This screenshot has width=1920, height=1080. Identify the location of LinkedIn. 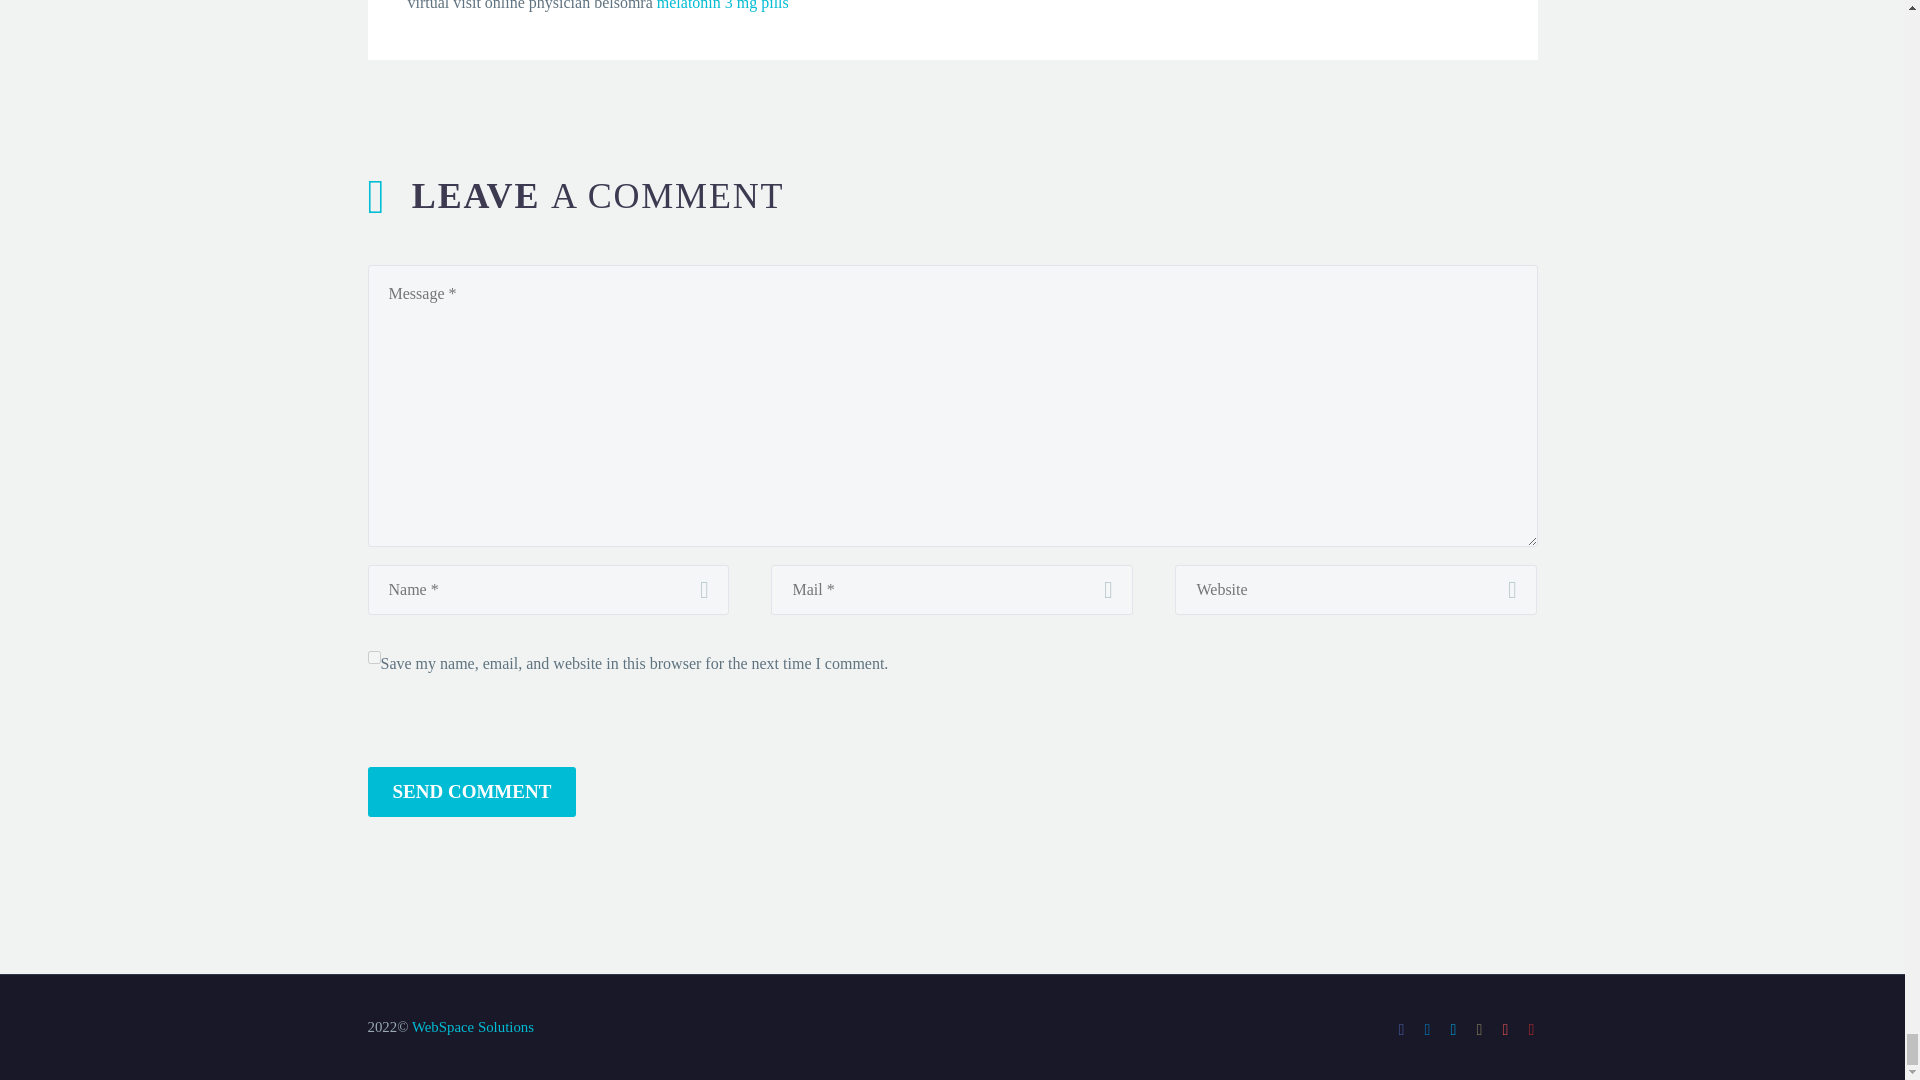
(1428, 1029).